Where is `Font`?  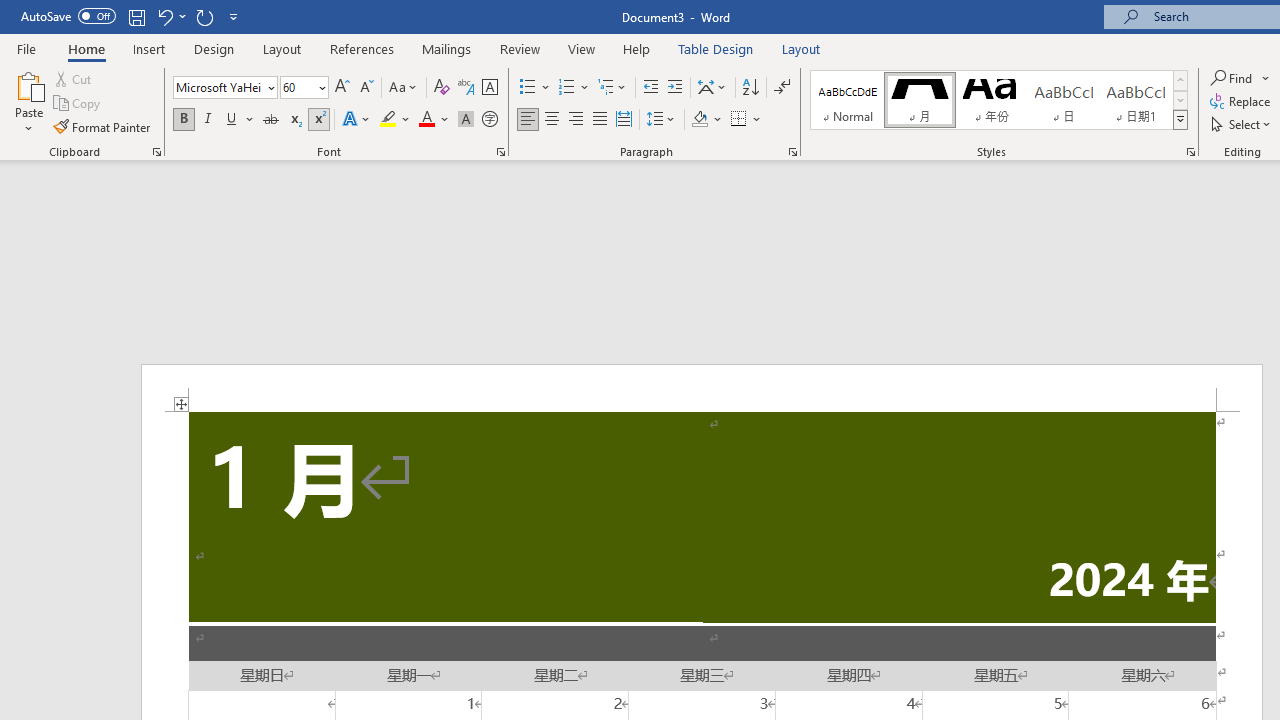 Font is located at coordinates (218, 87).